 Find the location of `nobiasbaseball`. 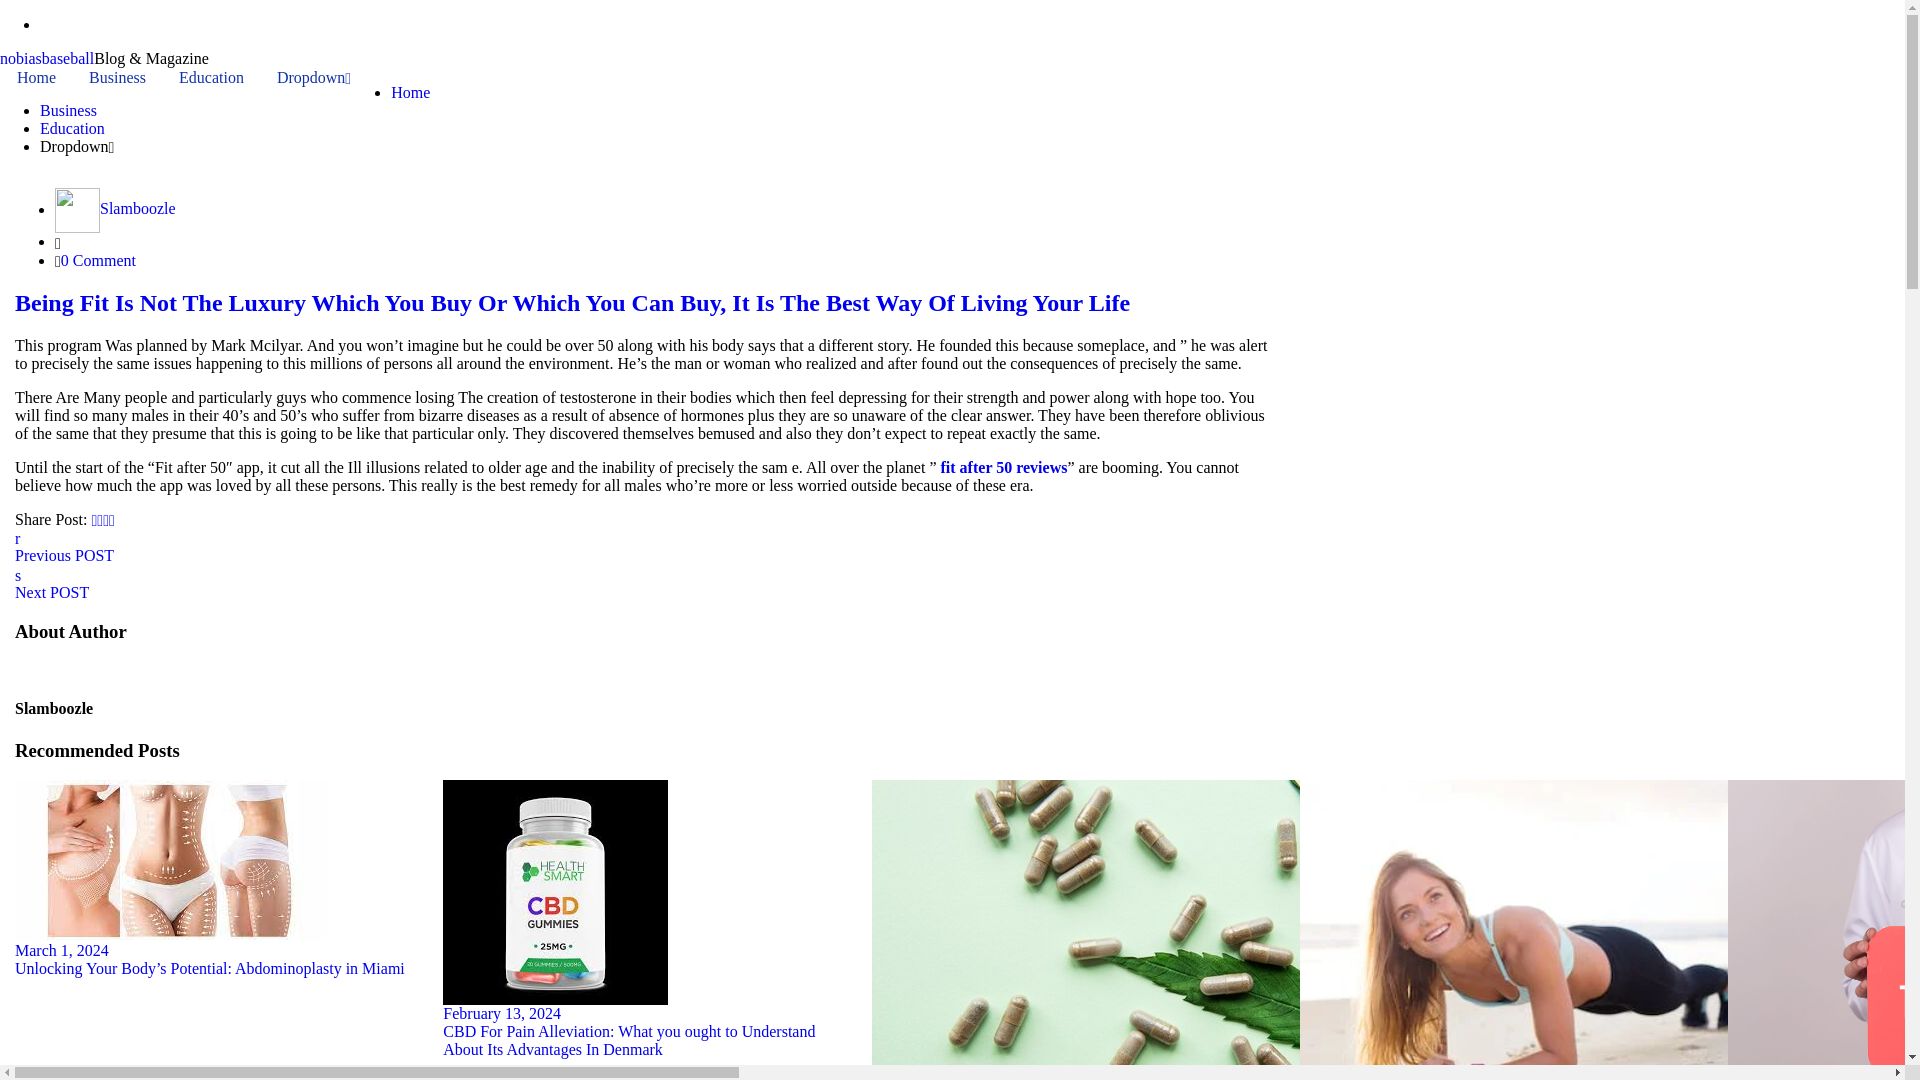

nobiasbaseball is located at coordinates (47, 58).